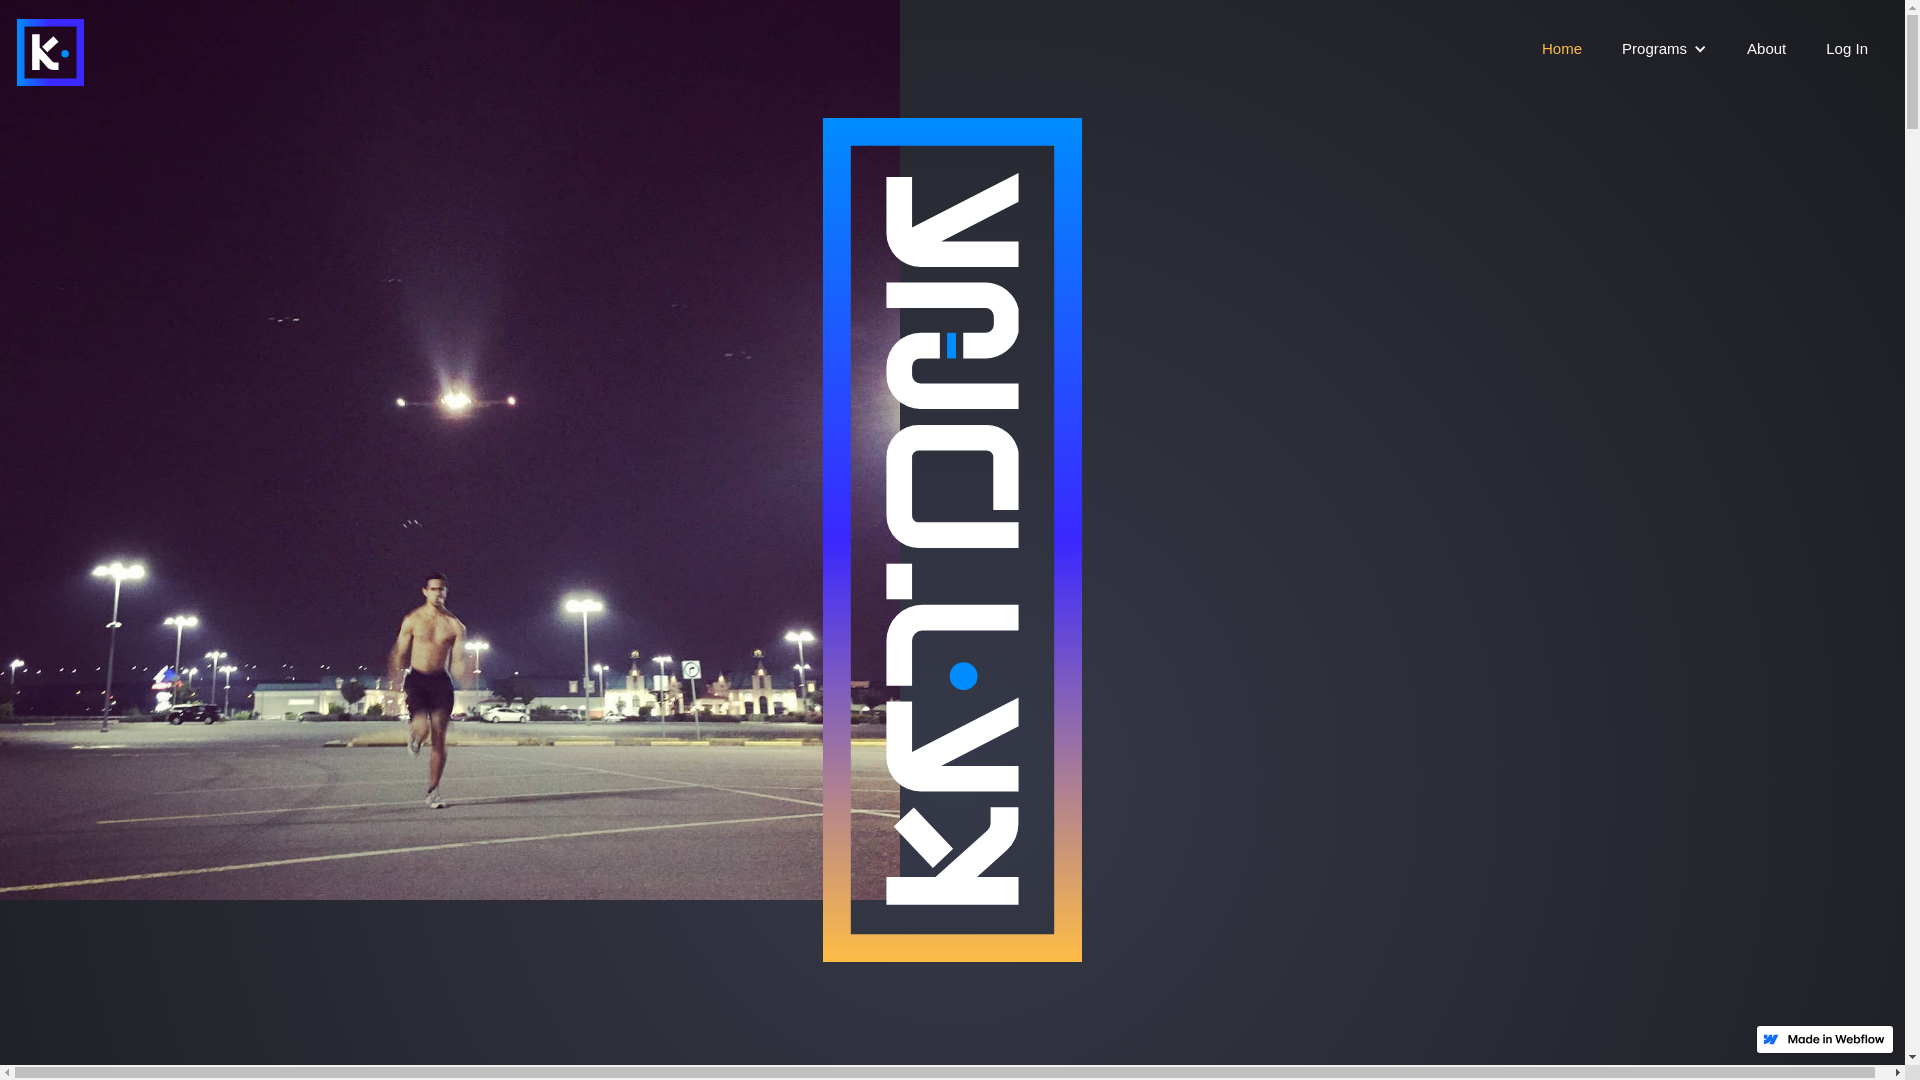  Describe the element at coordinates (1766, 49) in the screenshot. I see `About` at that location.